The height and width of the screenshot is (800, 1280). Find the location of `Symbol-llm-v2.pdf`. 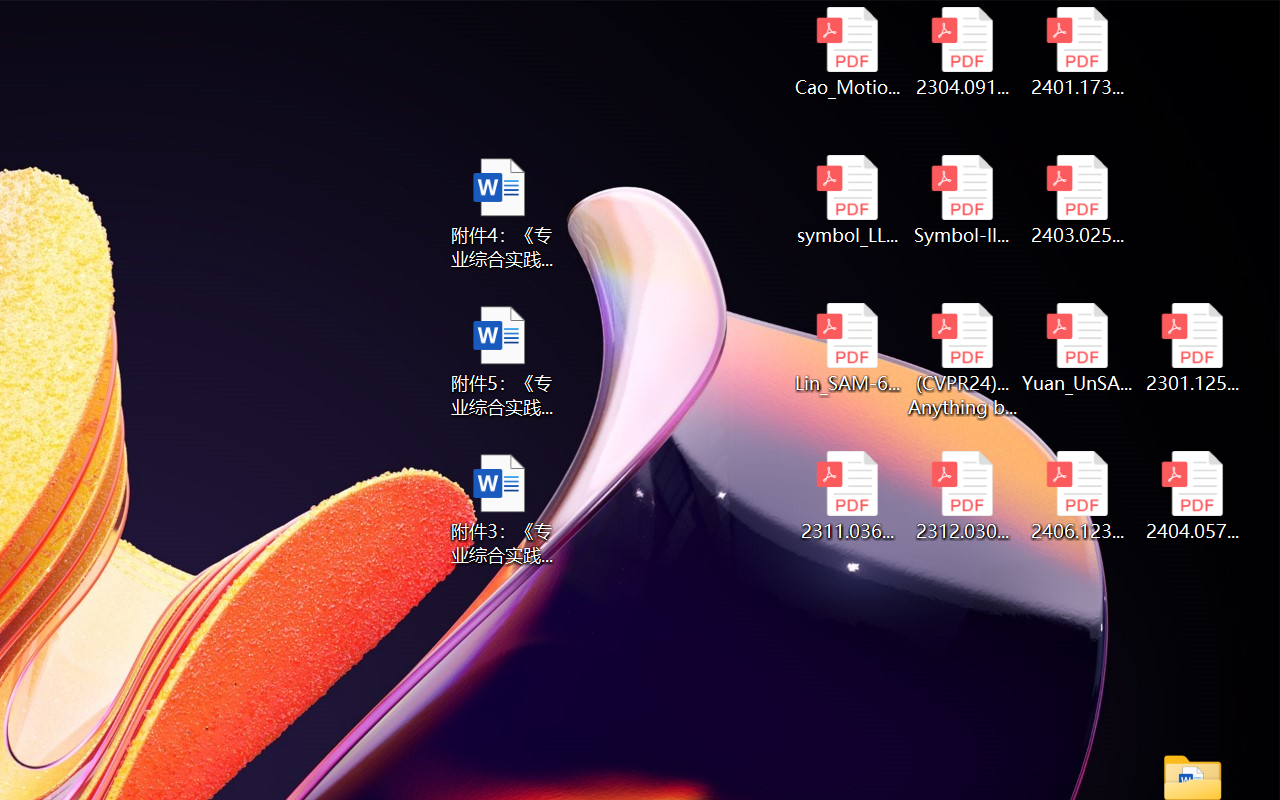

Symbol-llm-v2.pdf is located at coordinates (962, 200).